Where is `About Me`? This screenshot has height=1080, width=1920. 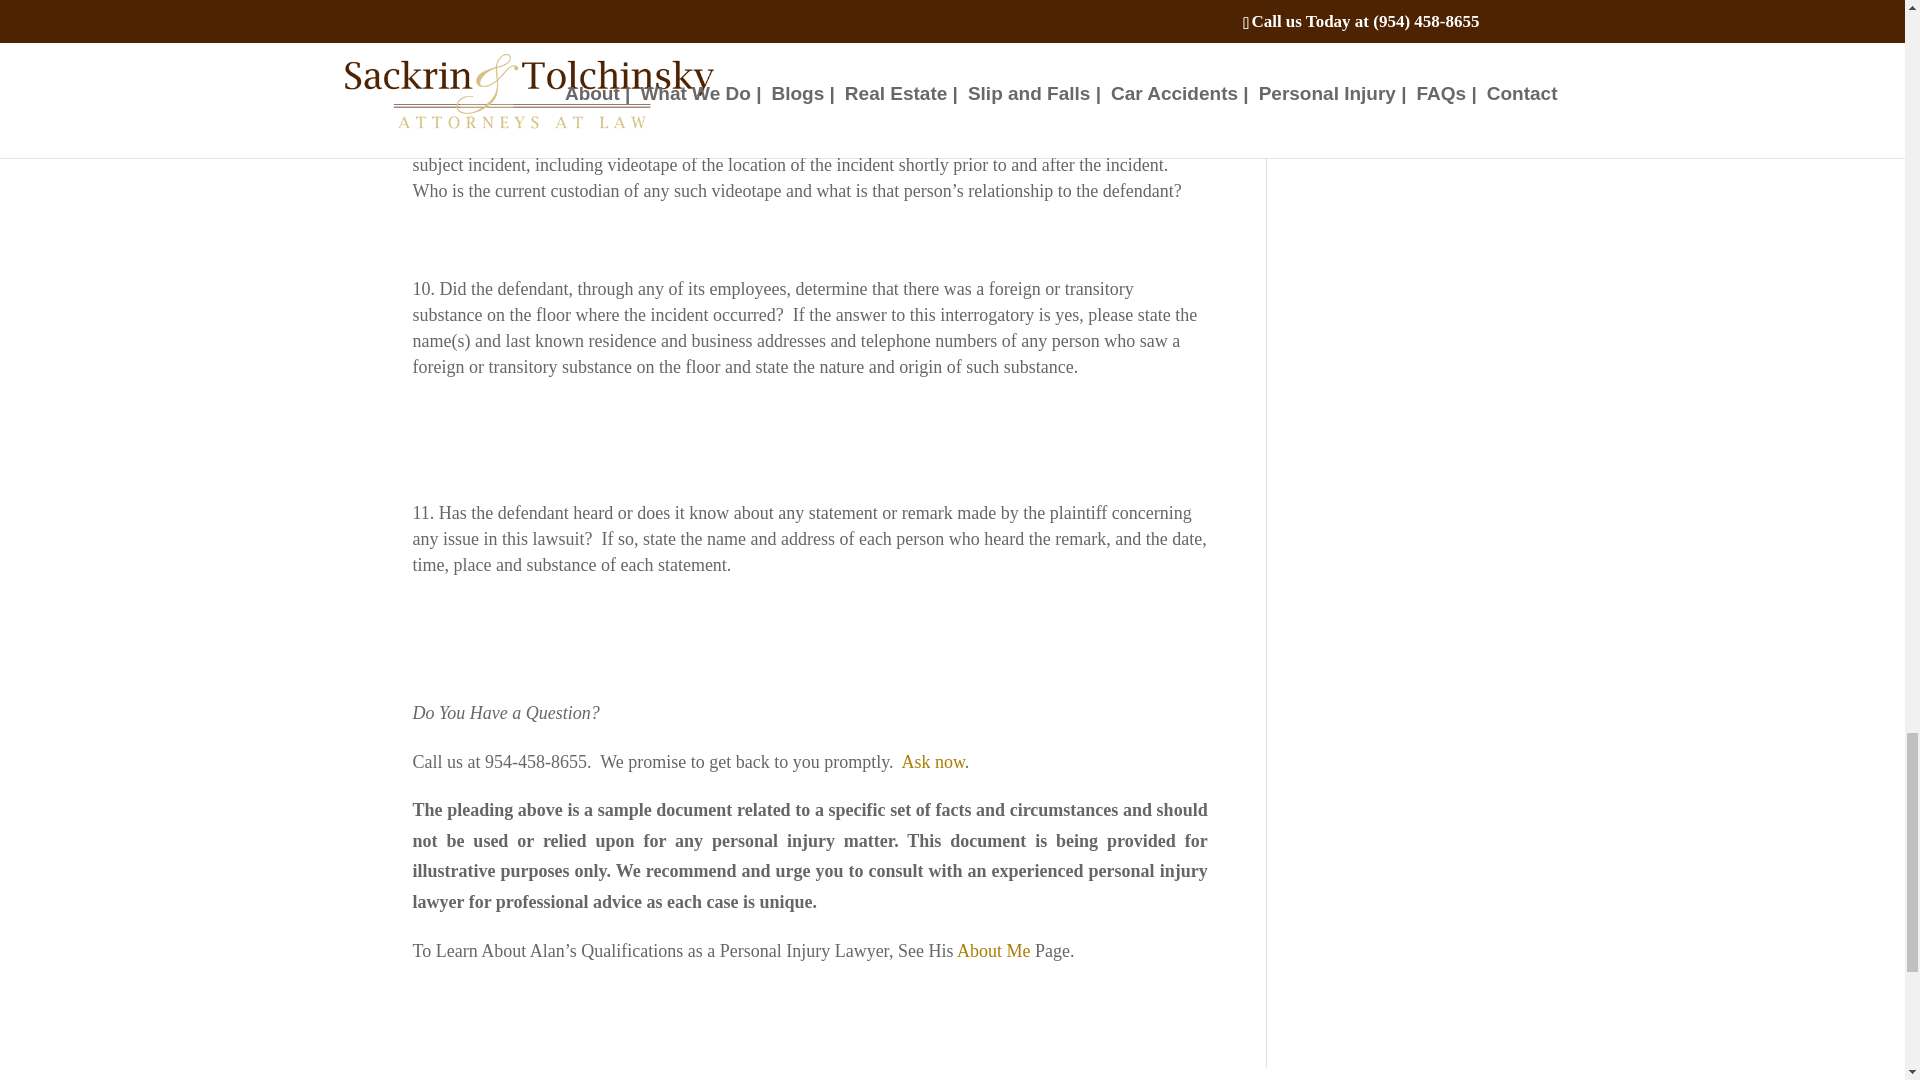 About Me is located at coordinates (994, 950).